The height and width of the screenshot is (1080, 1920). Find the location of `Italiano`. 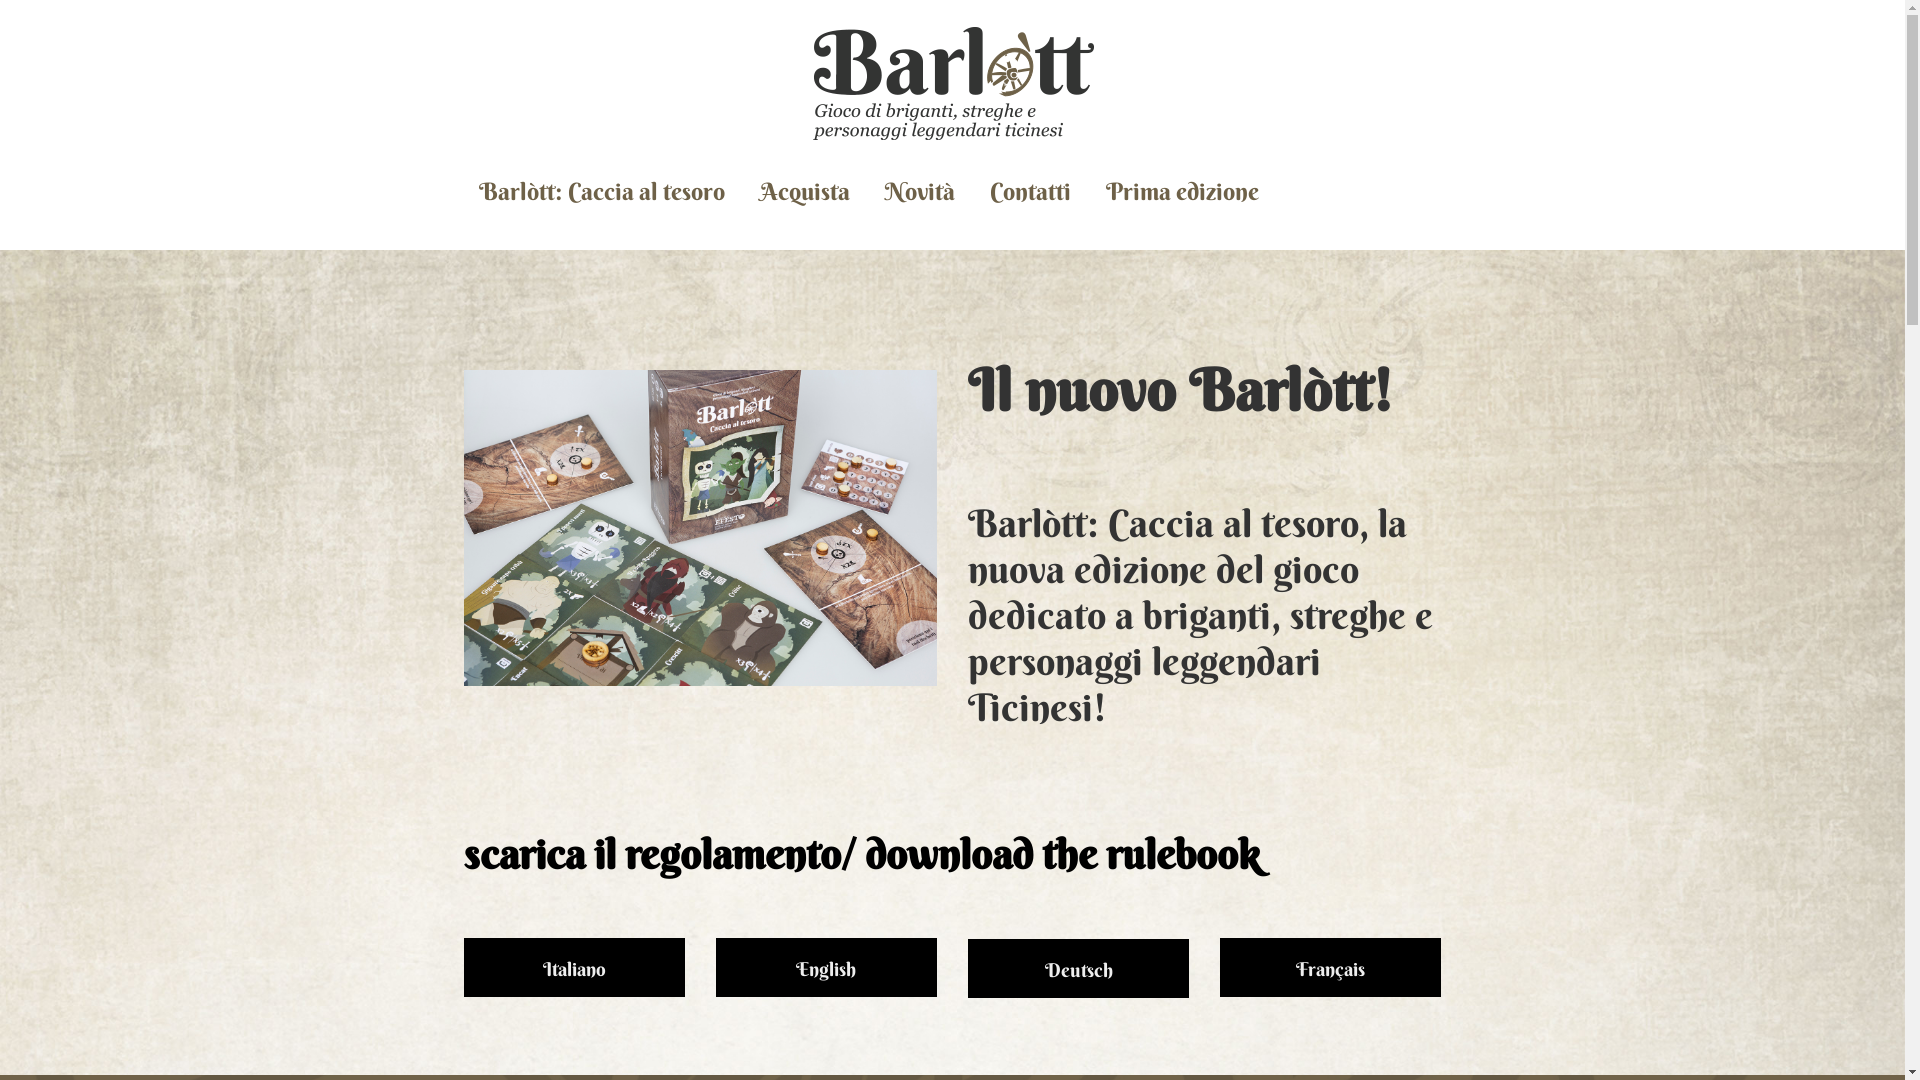

Italiano is located at coordinates (574, 968).